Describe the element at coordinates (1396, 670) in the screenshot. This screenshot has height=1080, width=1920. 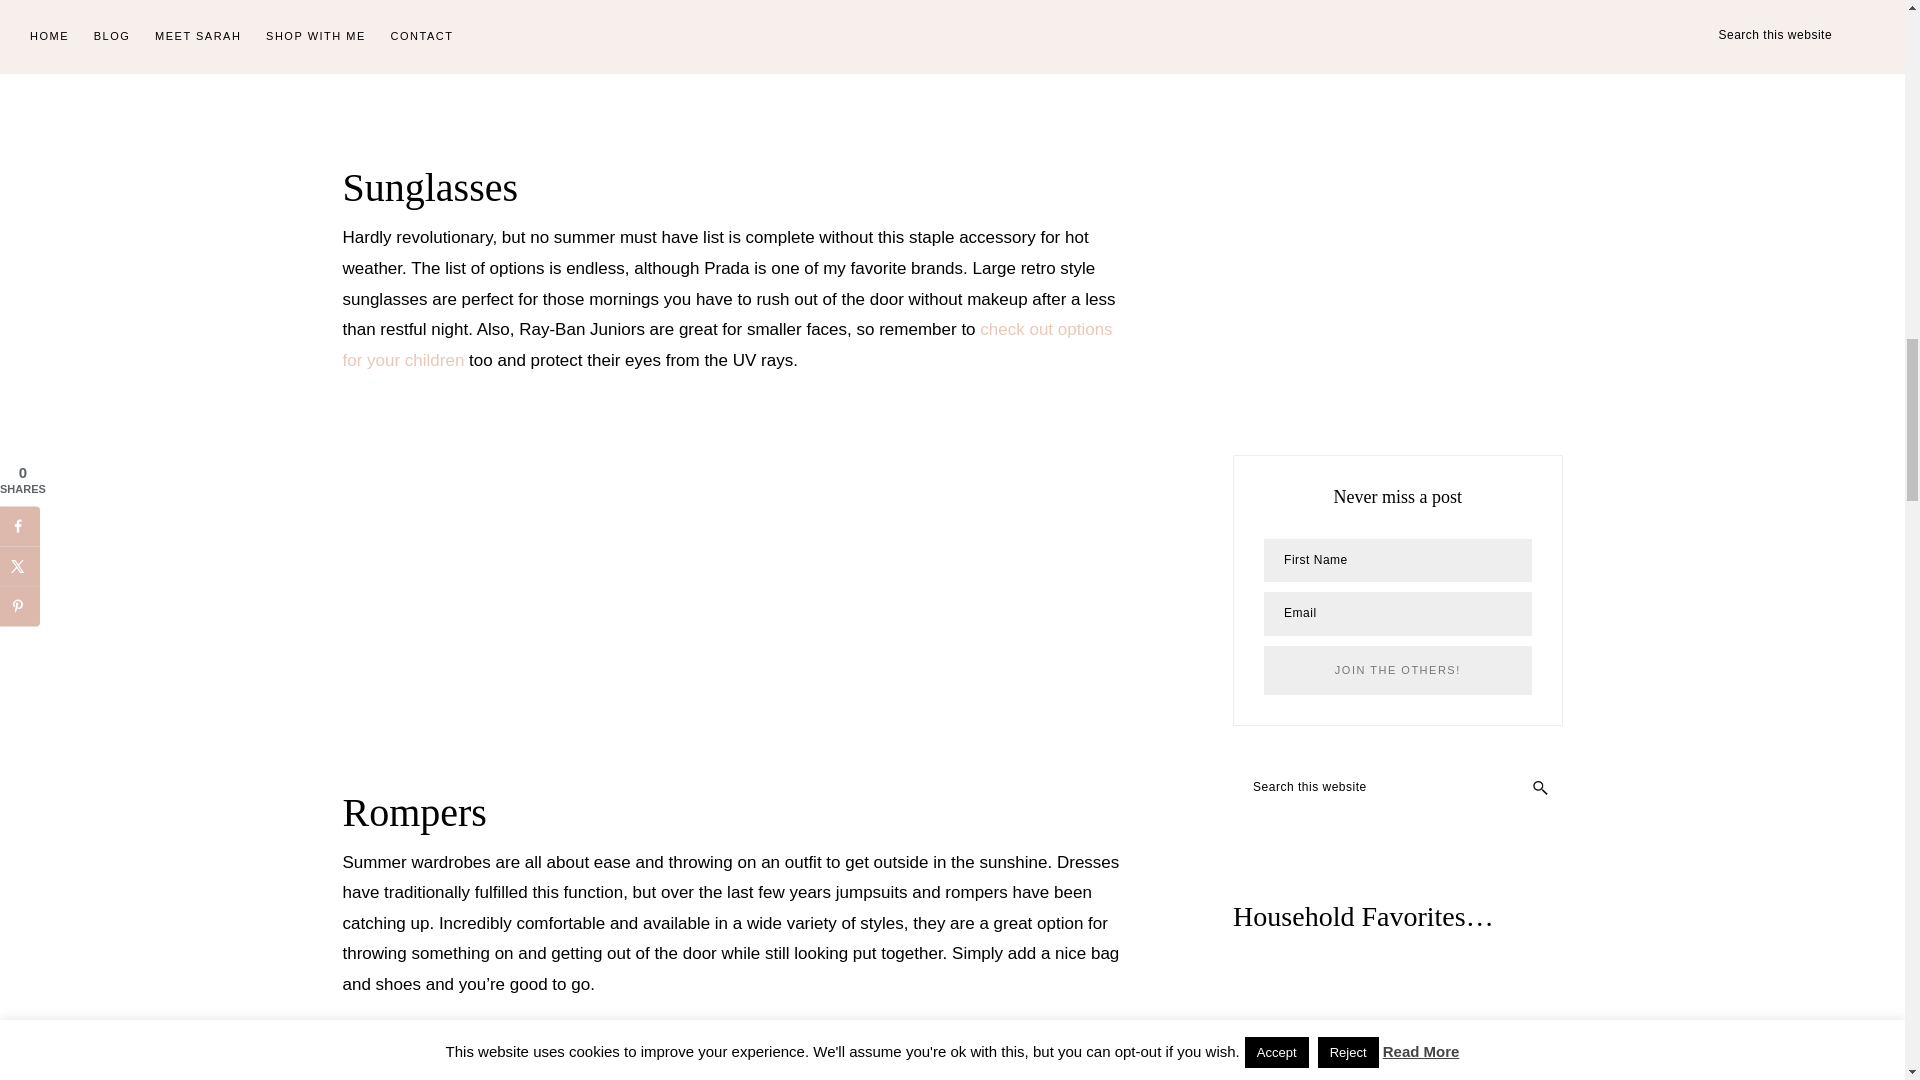
I see `Join the Others!` at that location.